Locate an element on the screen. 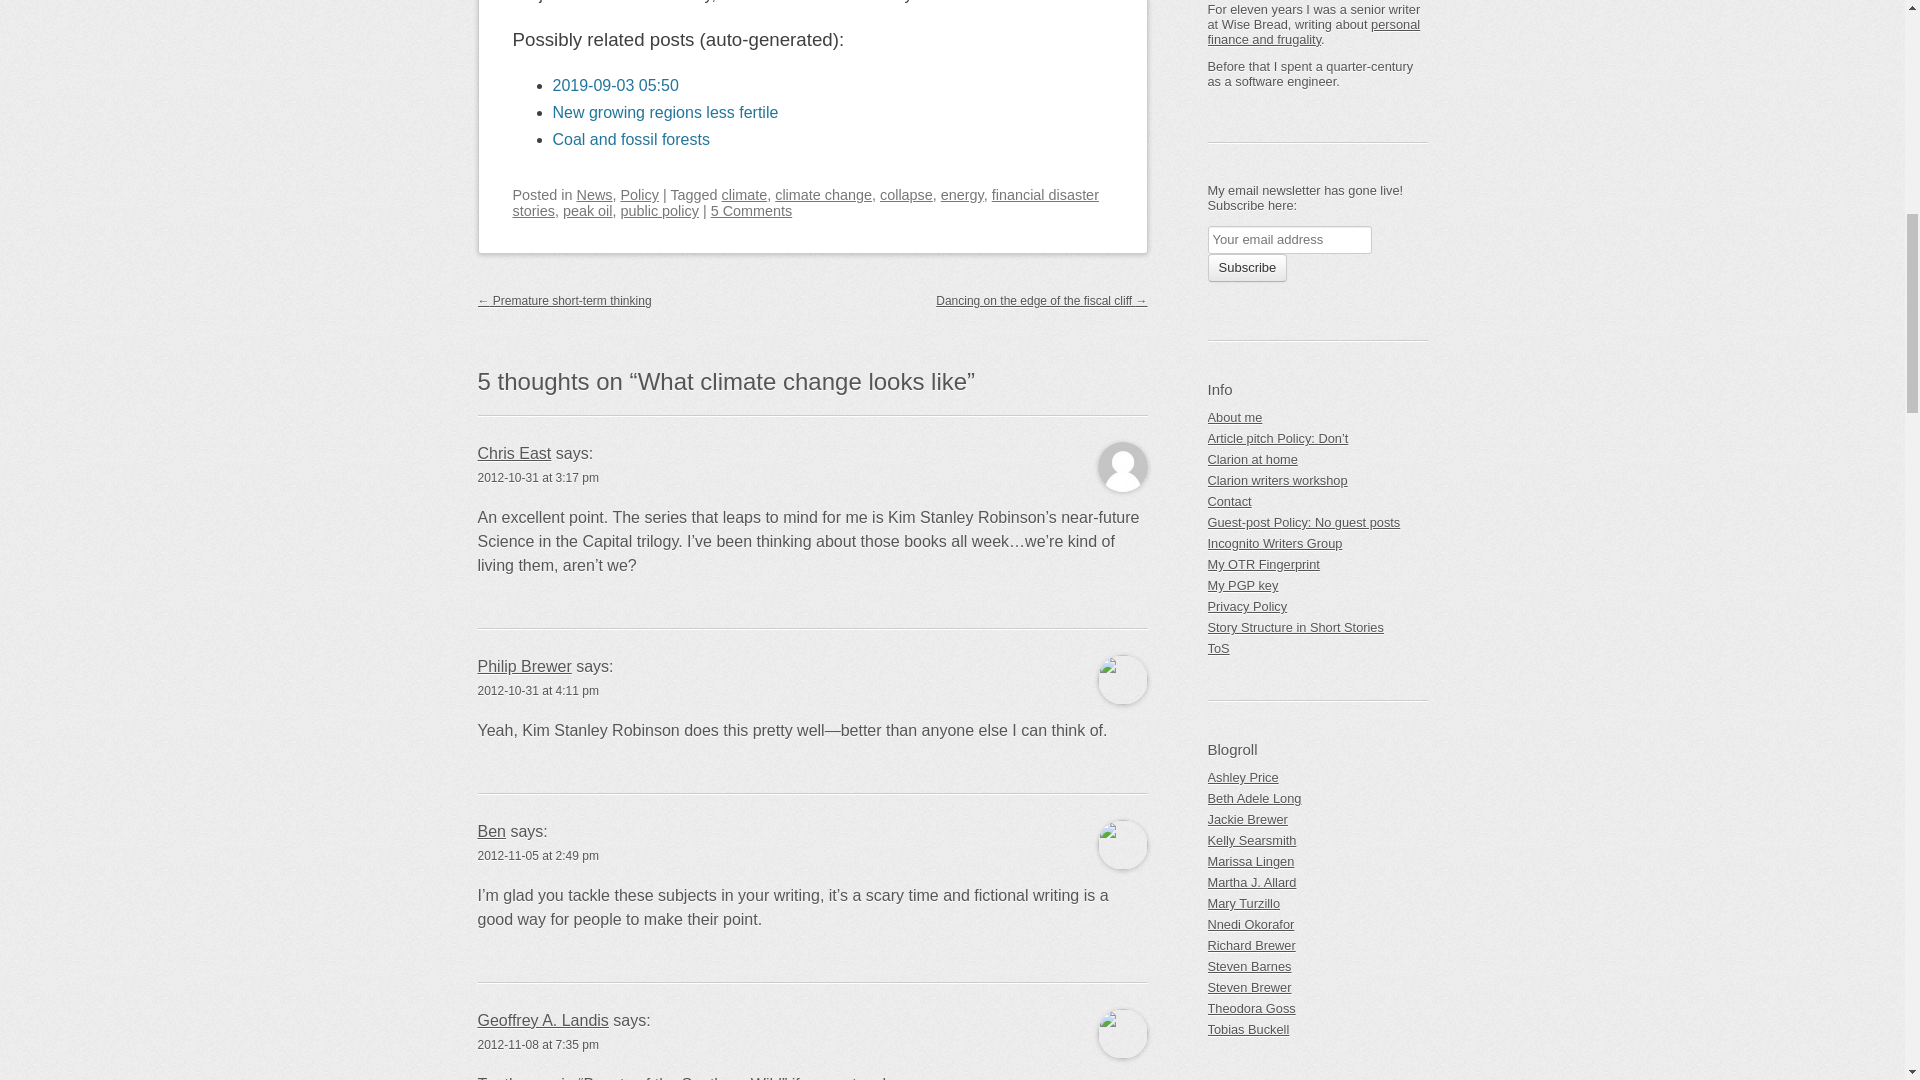 The image size is (1920, 1080). Geoffrey A. Landis is located at coordinates (543, 1020).